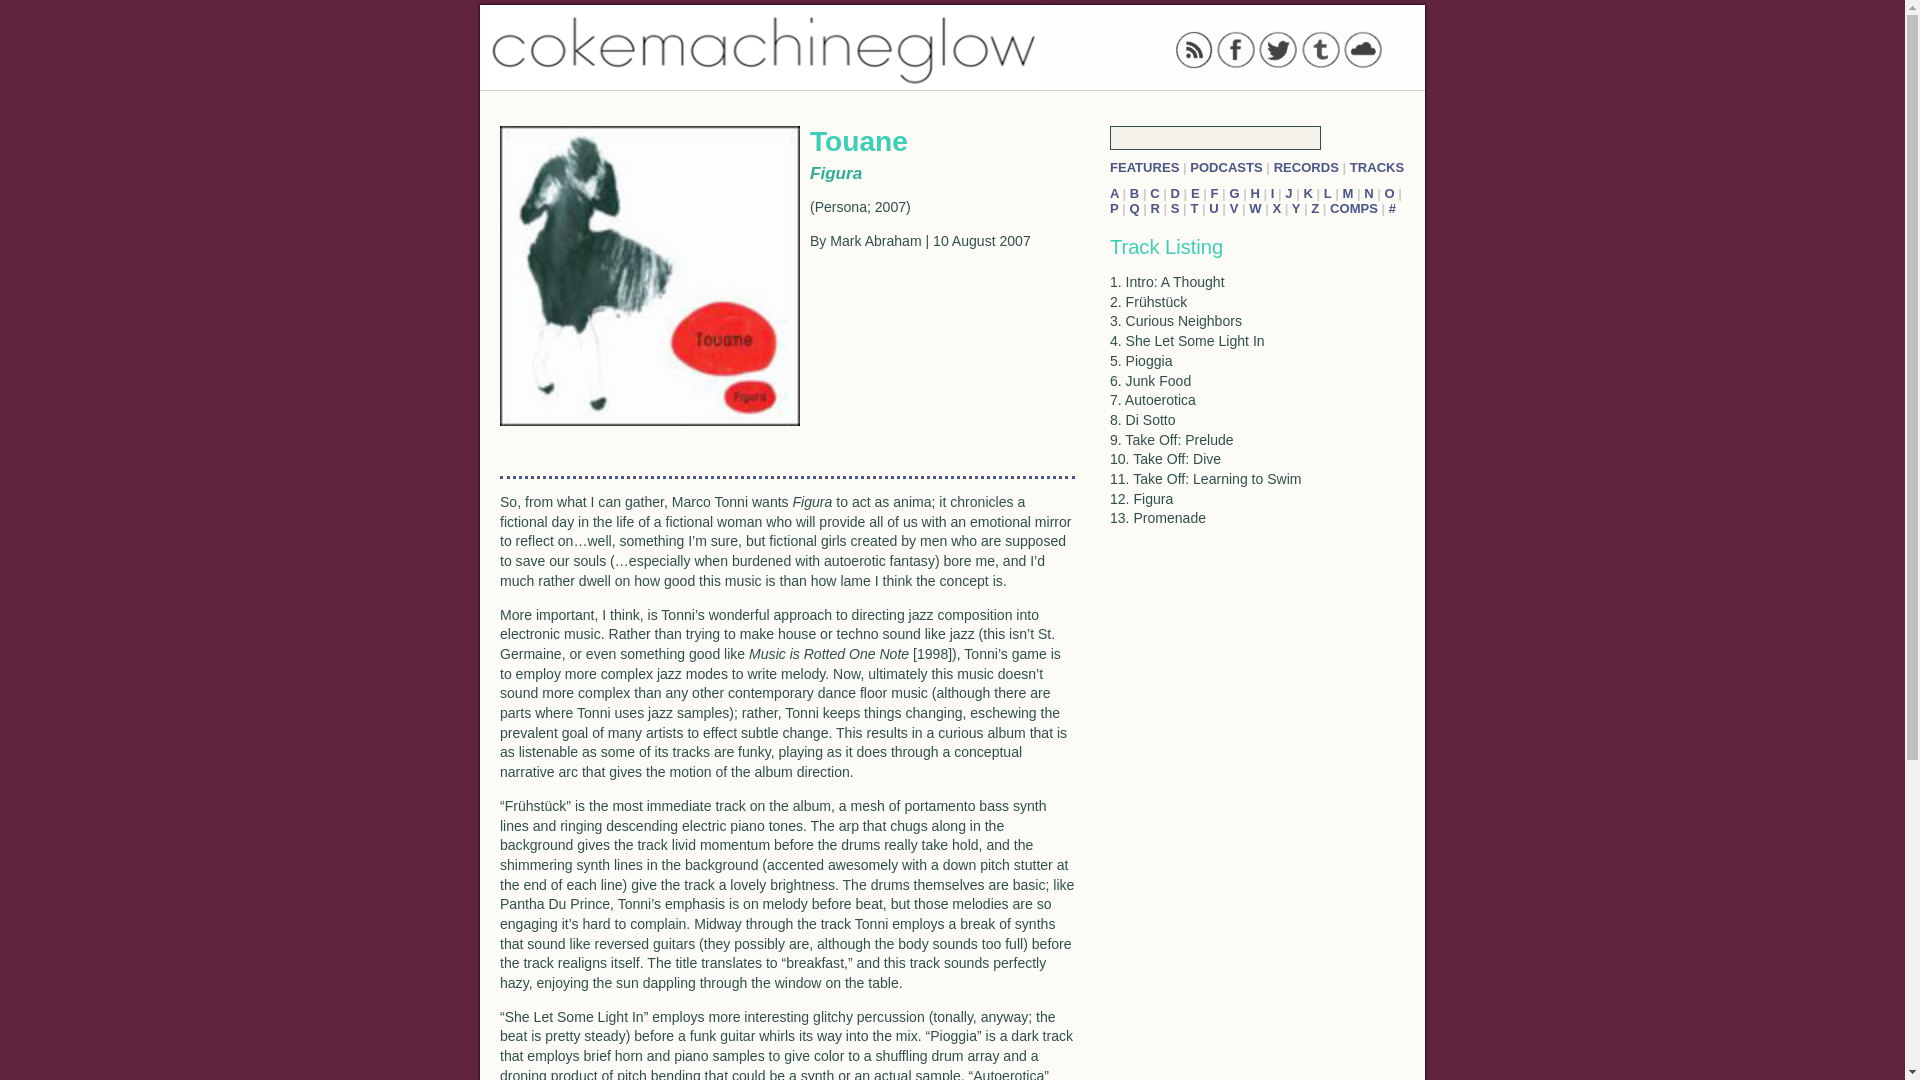  I want to click on FEATURES, so click(1144, 166).